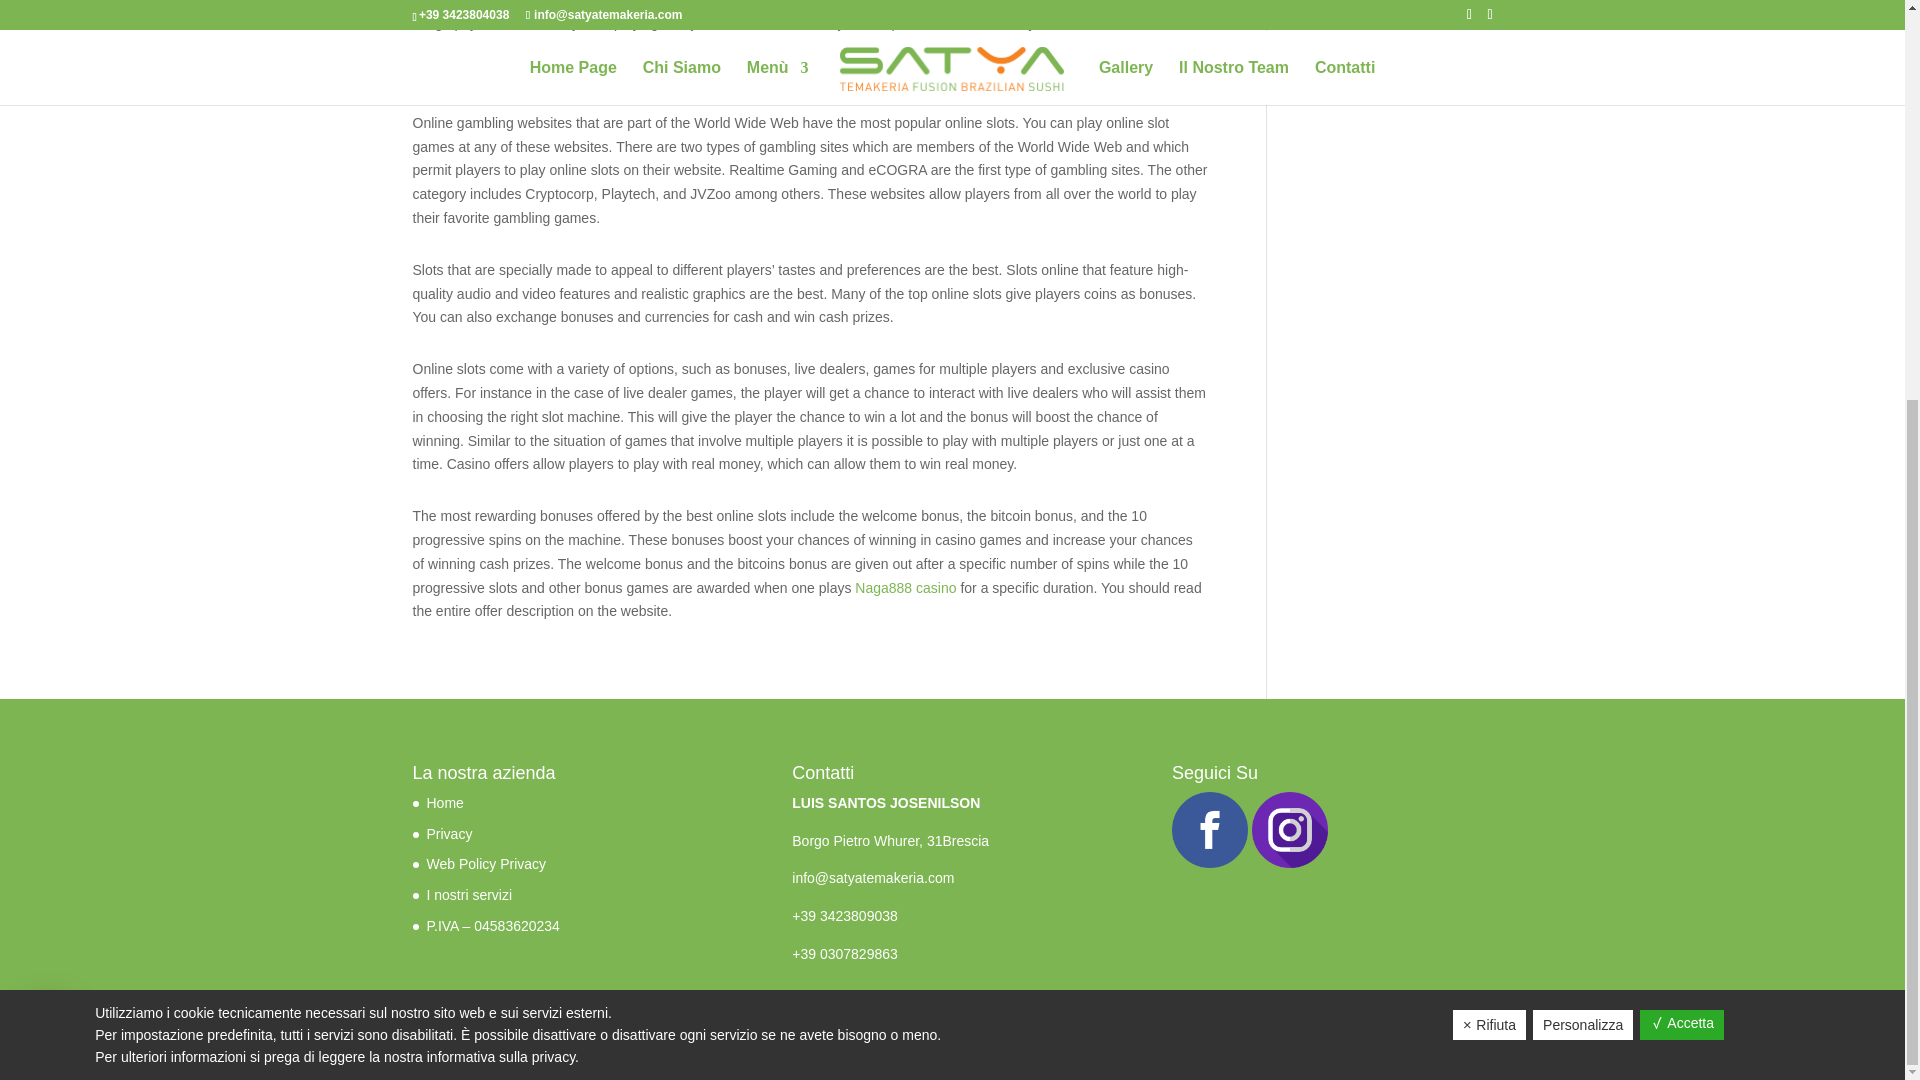 The height and width of the screenshot is (1080, 1920). I want to click on Web Policy Privacy, so click(486, 864).